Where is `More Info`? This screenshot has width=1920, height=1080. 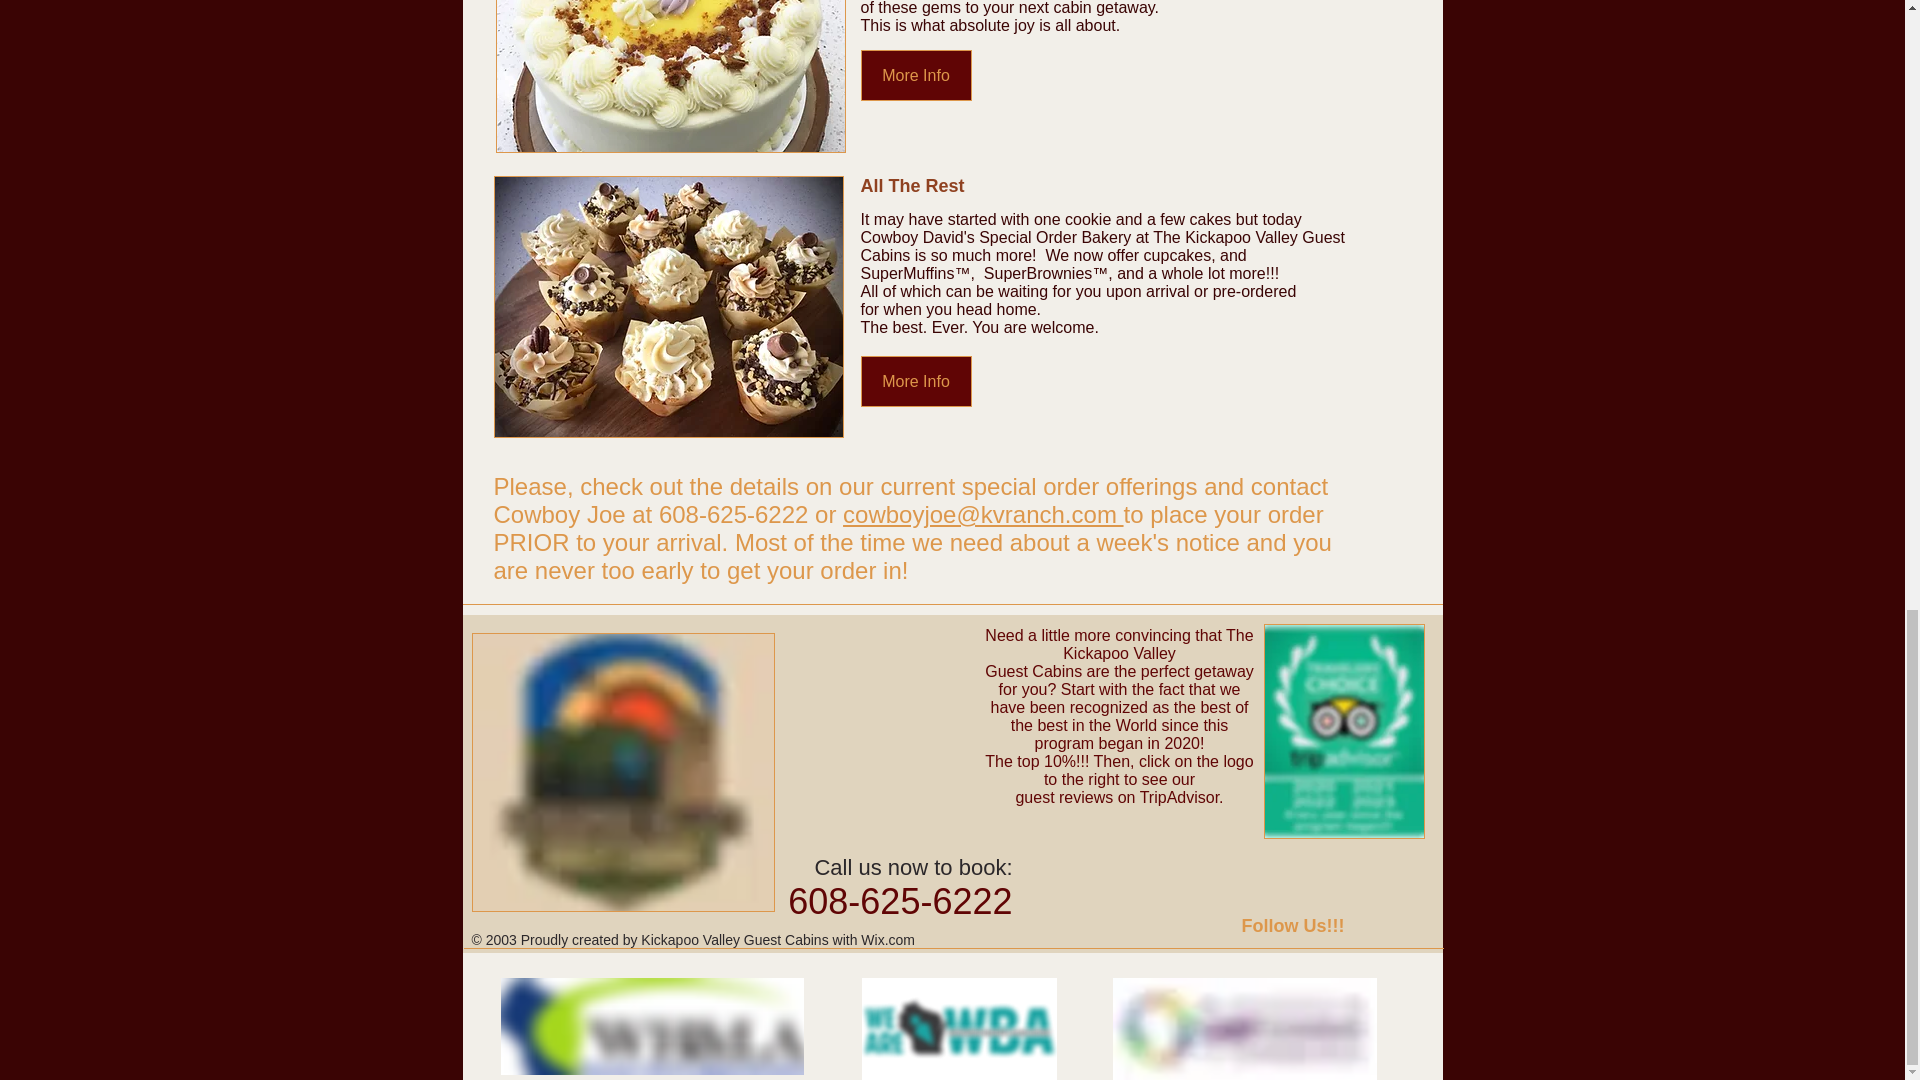
More Info is located at coordinates (916, 75).